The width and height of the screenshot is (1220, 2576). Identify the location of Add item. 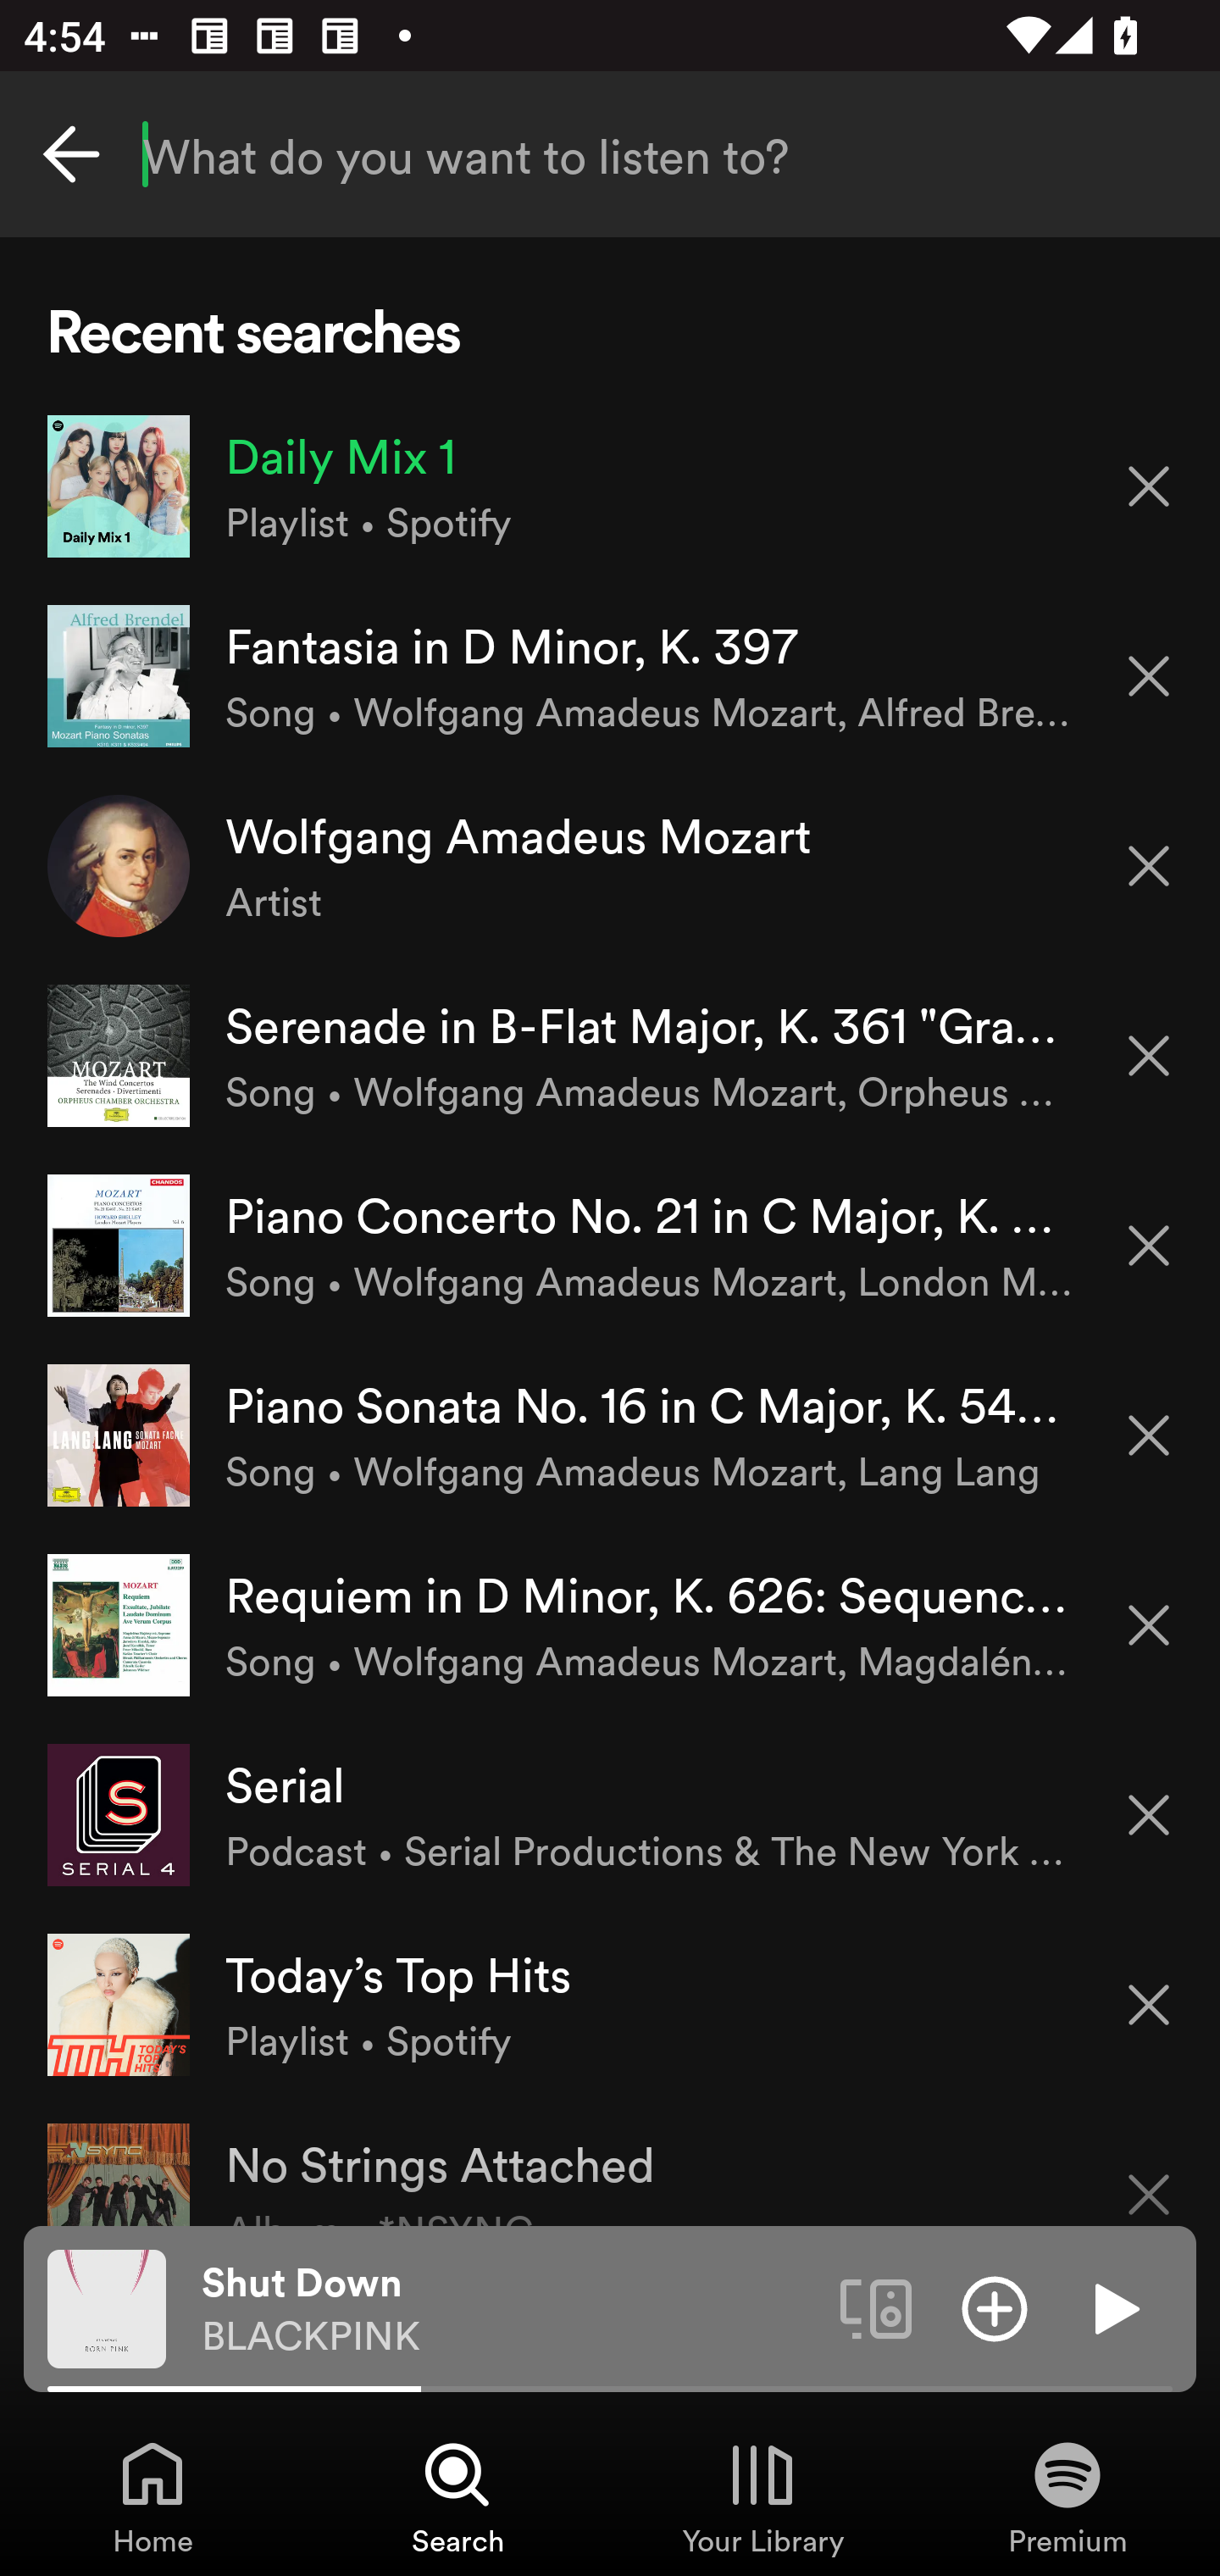
(995, 2307).